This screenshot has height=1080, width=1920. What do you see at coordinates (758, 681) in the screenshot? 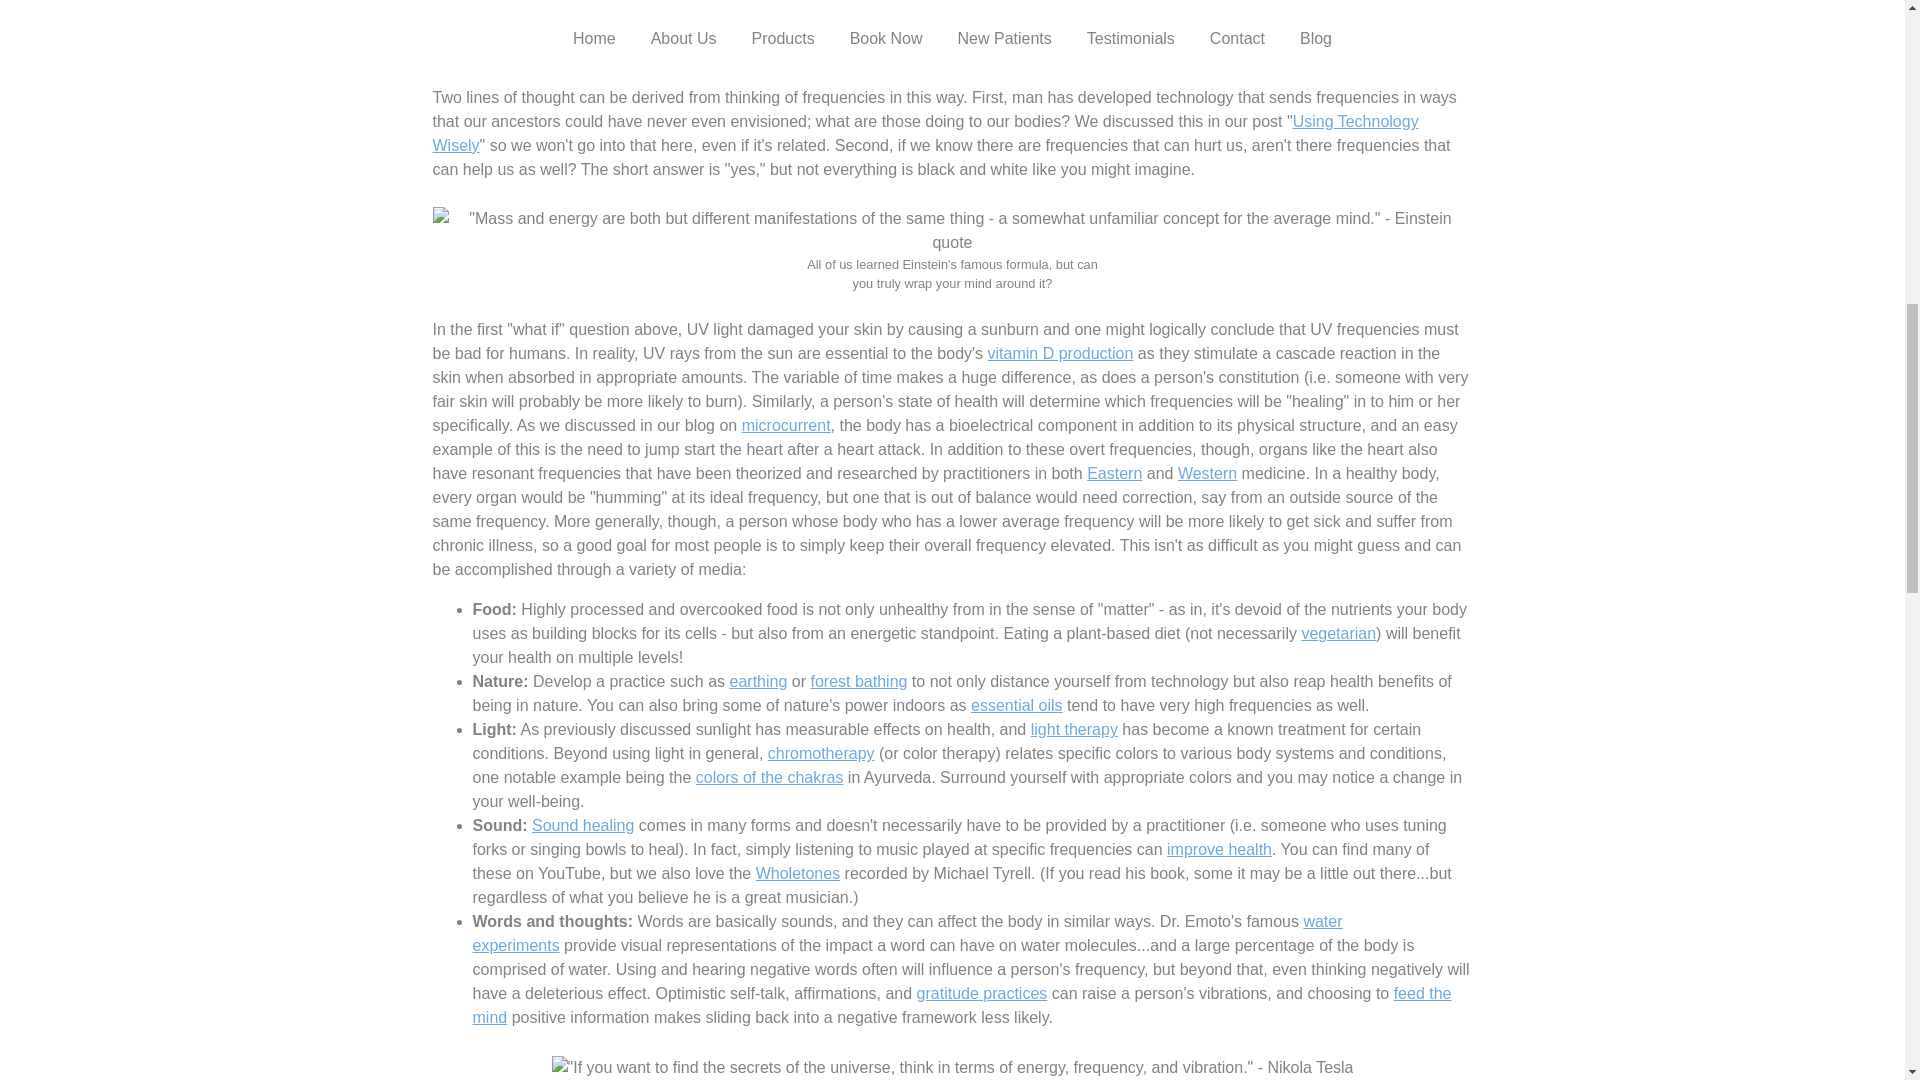
I see `All About Grounding` at bounding box center [758, 681].